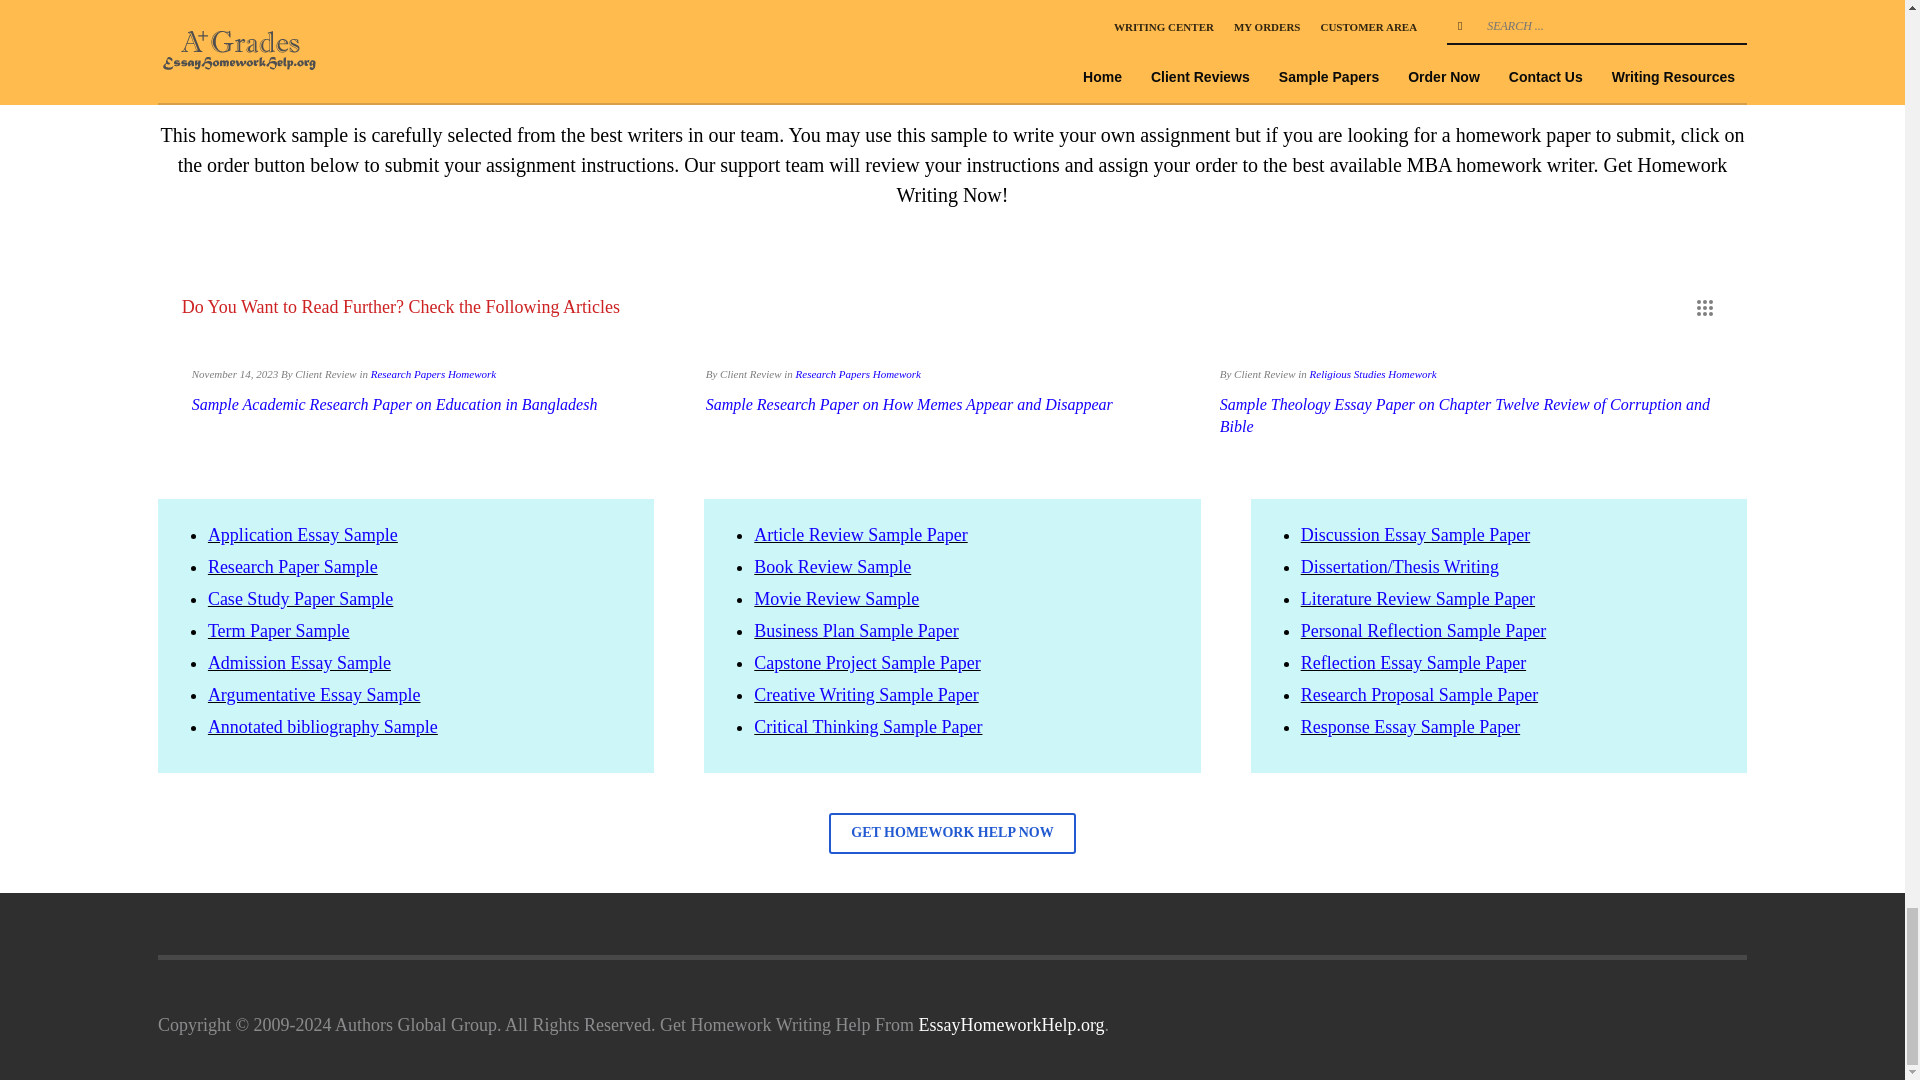 The width and height of the screenshot is (1920, 1080). I want to click on Argumentative Essay Sample, so click(314, 694).